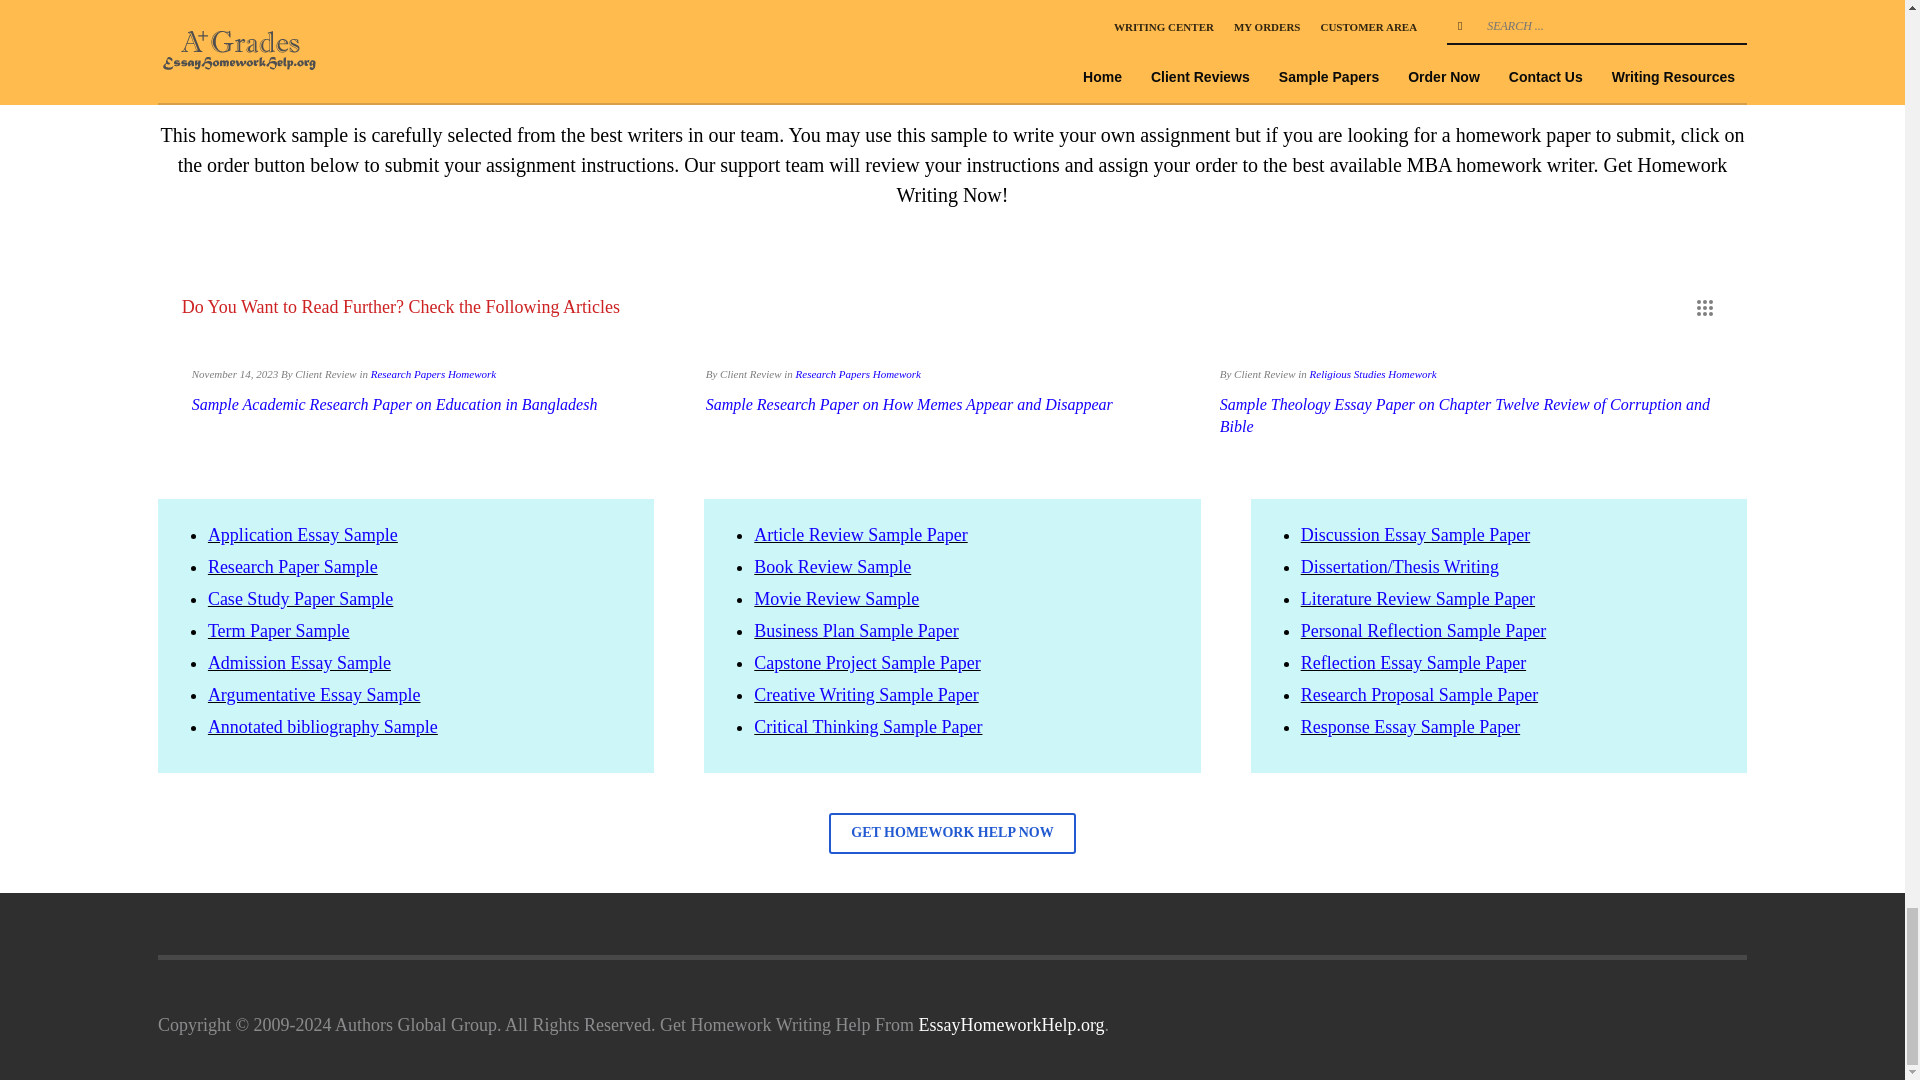 The width and height of the screenshot is (1920, 1080). I want to click on Argumentative Essay Sample, so click(314, 694).